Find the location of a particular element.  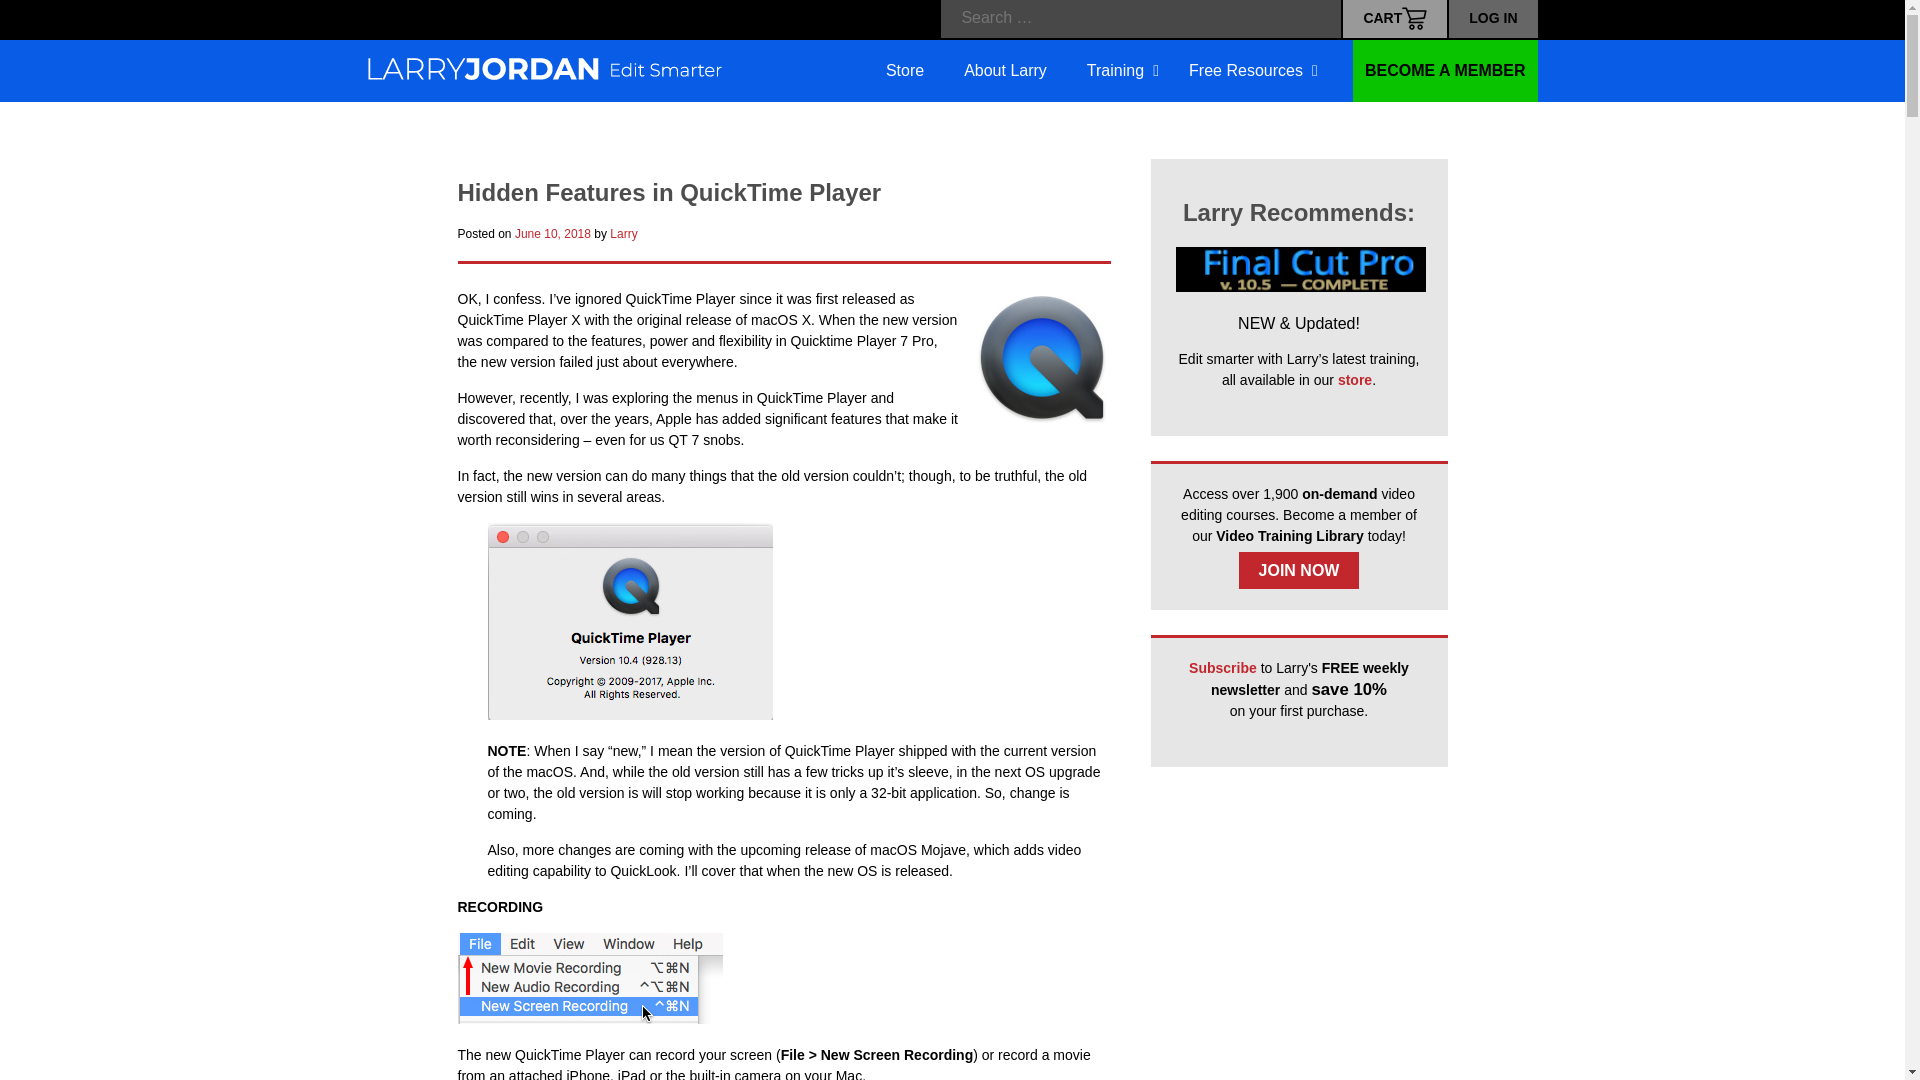

Log In is located at coordinates (1445, 70).